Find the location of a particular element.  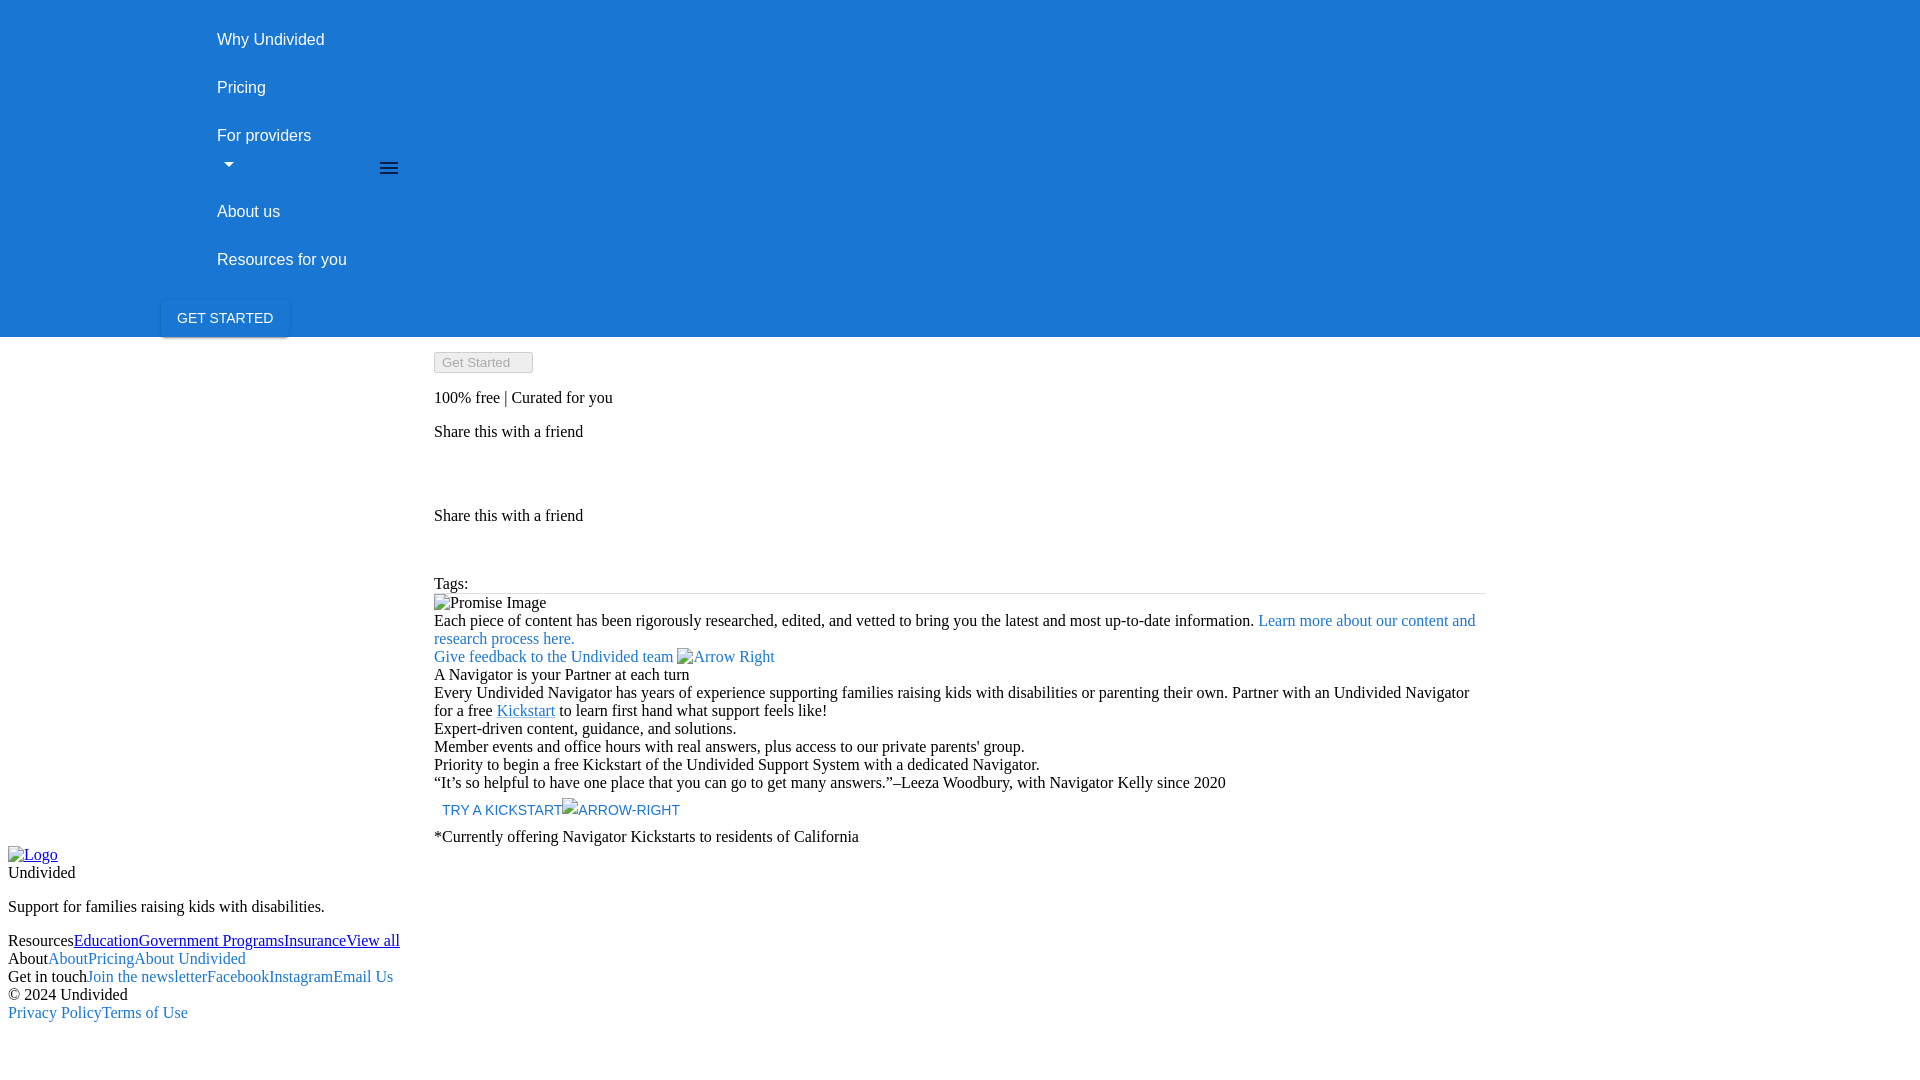

About Undivided is located at coordinates (190, 958).